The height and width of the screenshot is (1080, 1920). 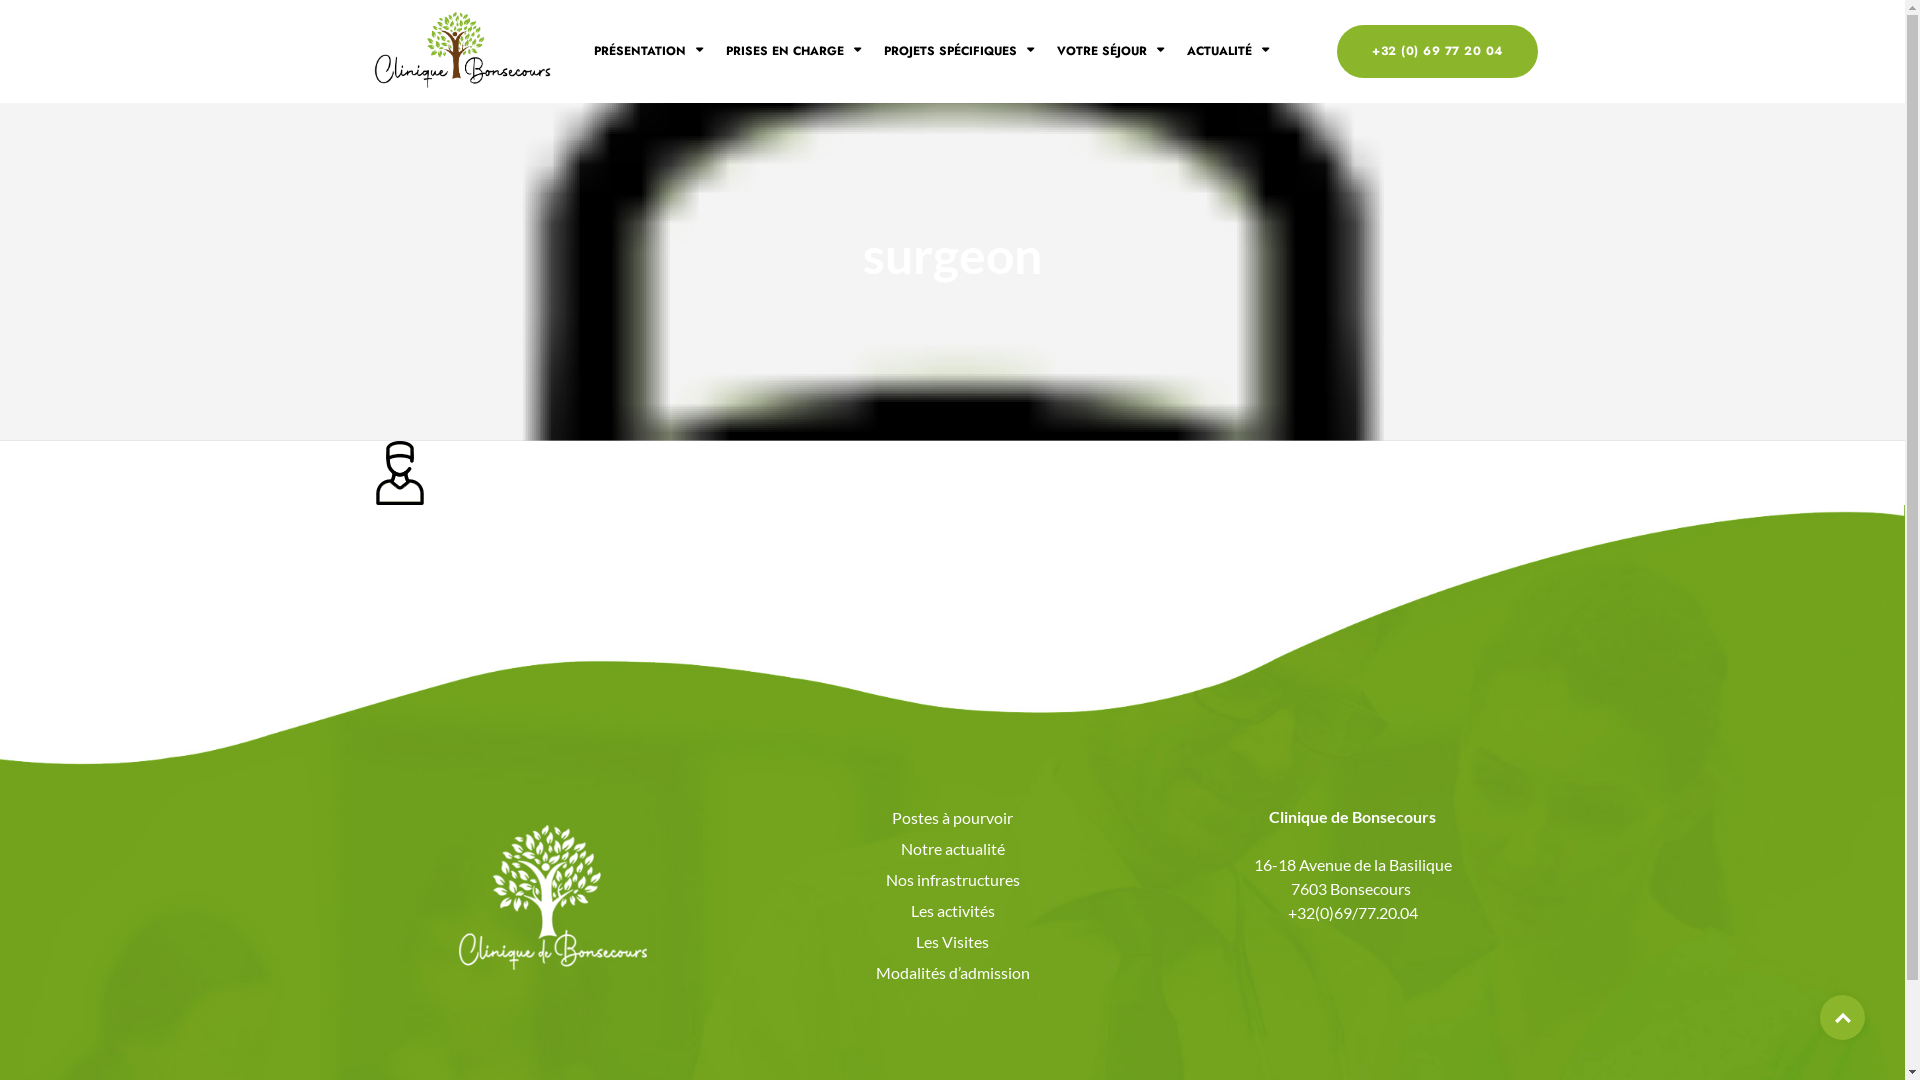 I want to click on Les Visites, so click(x=953, y=942).